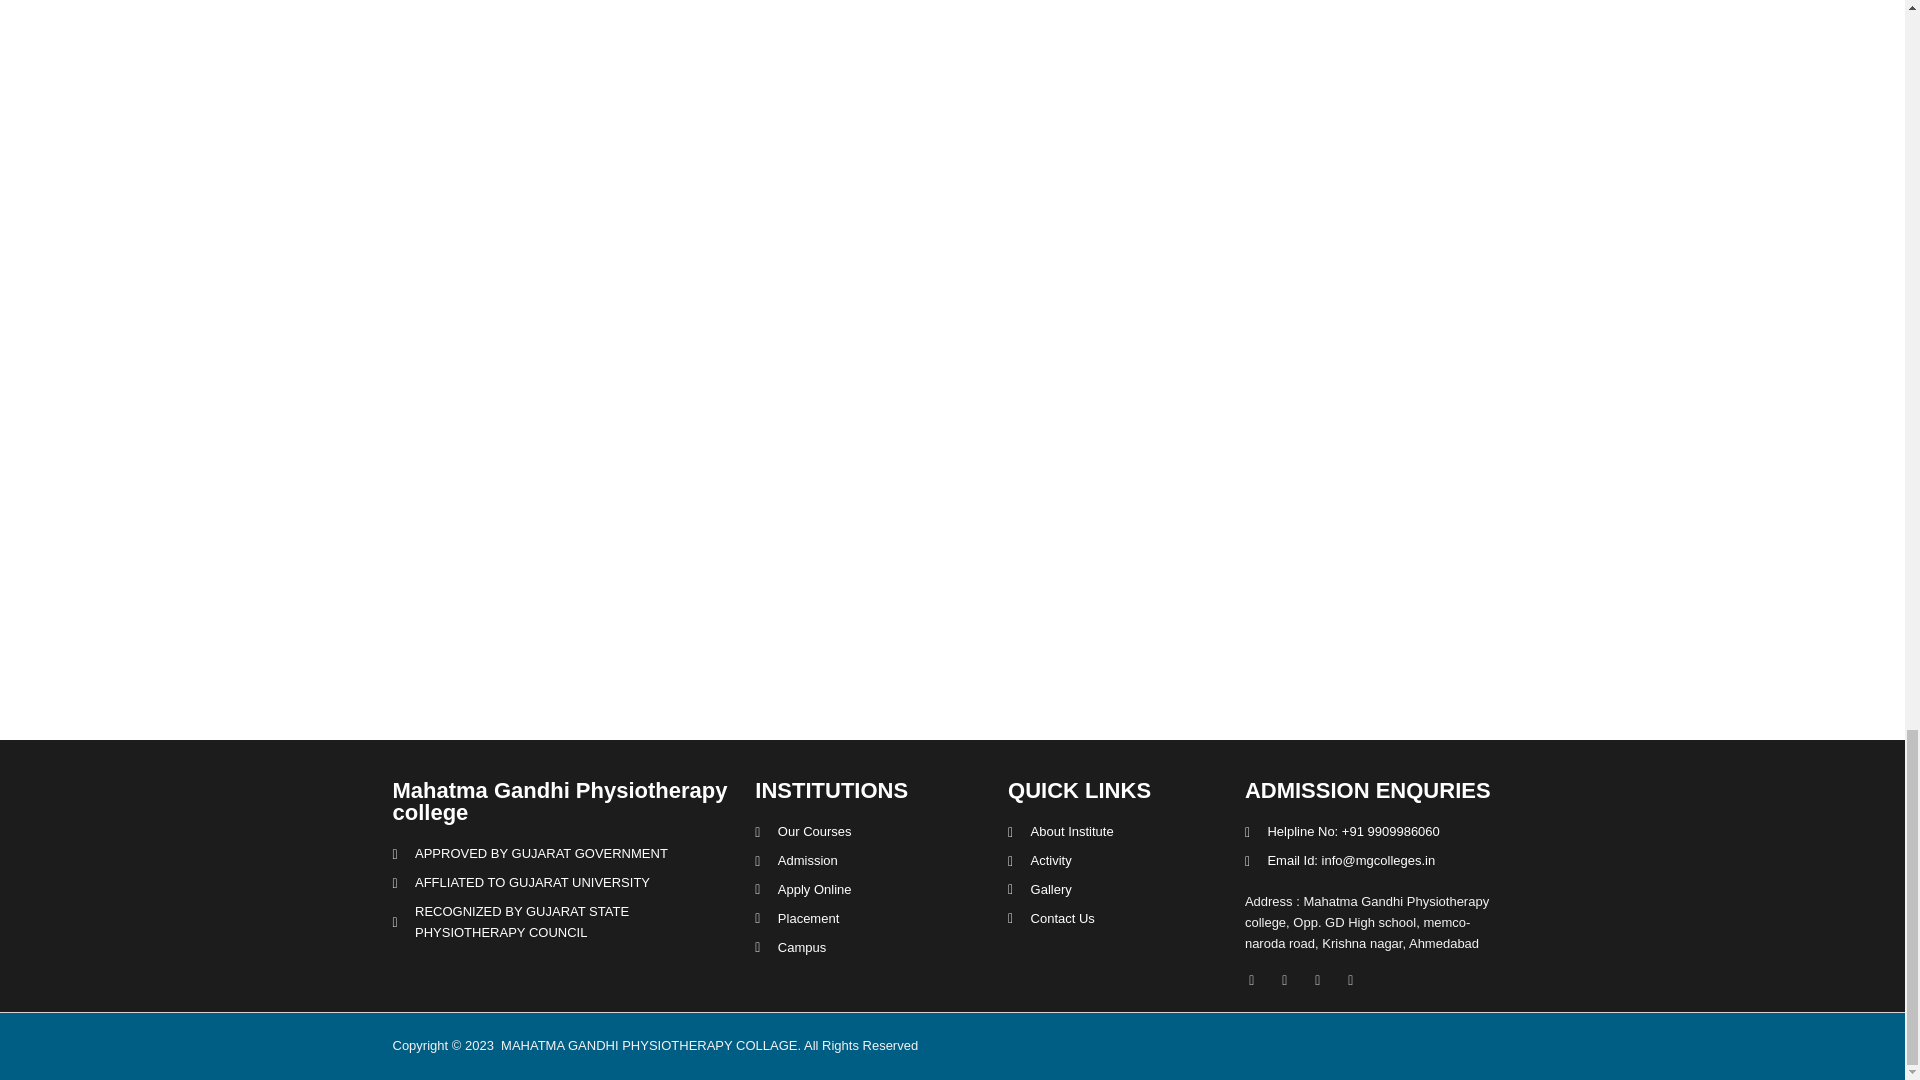 This screenshot has width=1920, height=1080. What do you see at coordinates (871, 890) in the screenshot?
I see `Apply Online` at bounding box center [871, 890].